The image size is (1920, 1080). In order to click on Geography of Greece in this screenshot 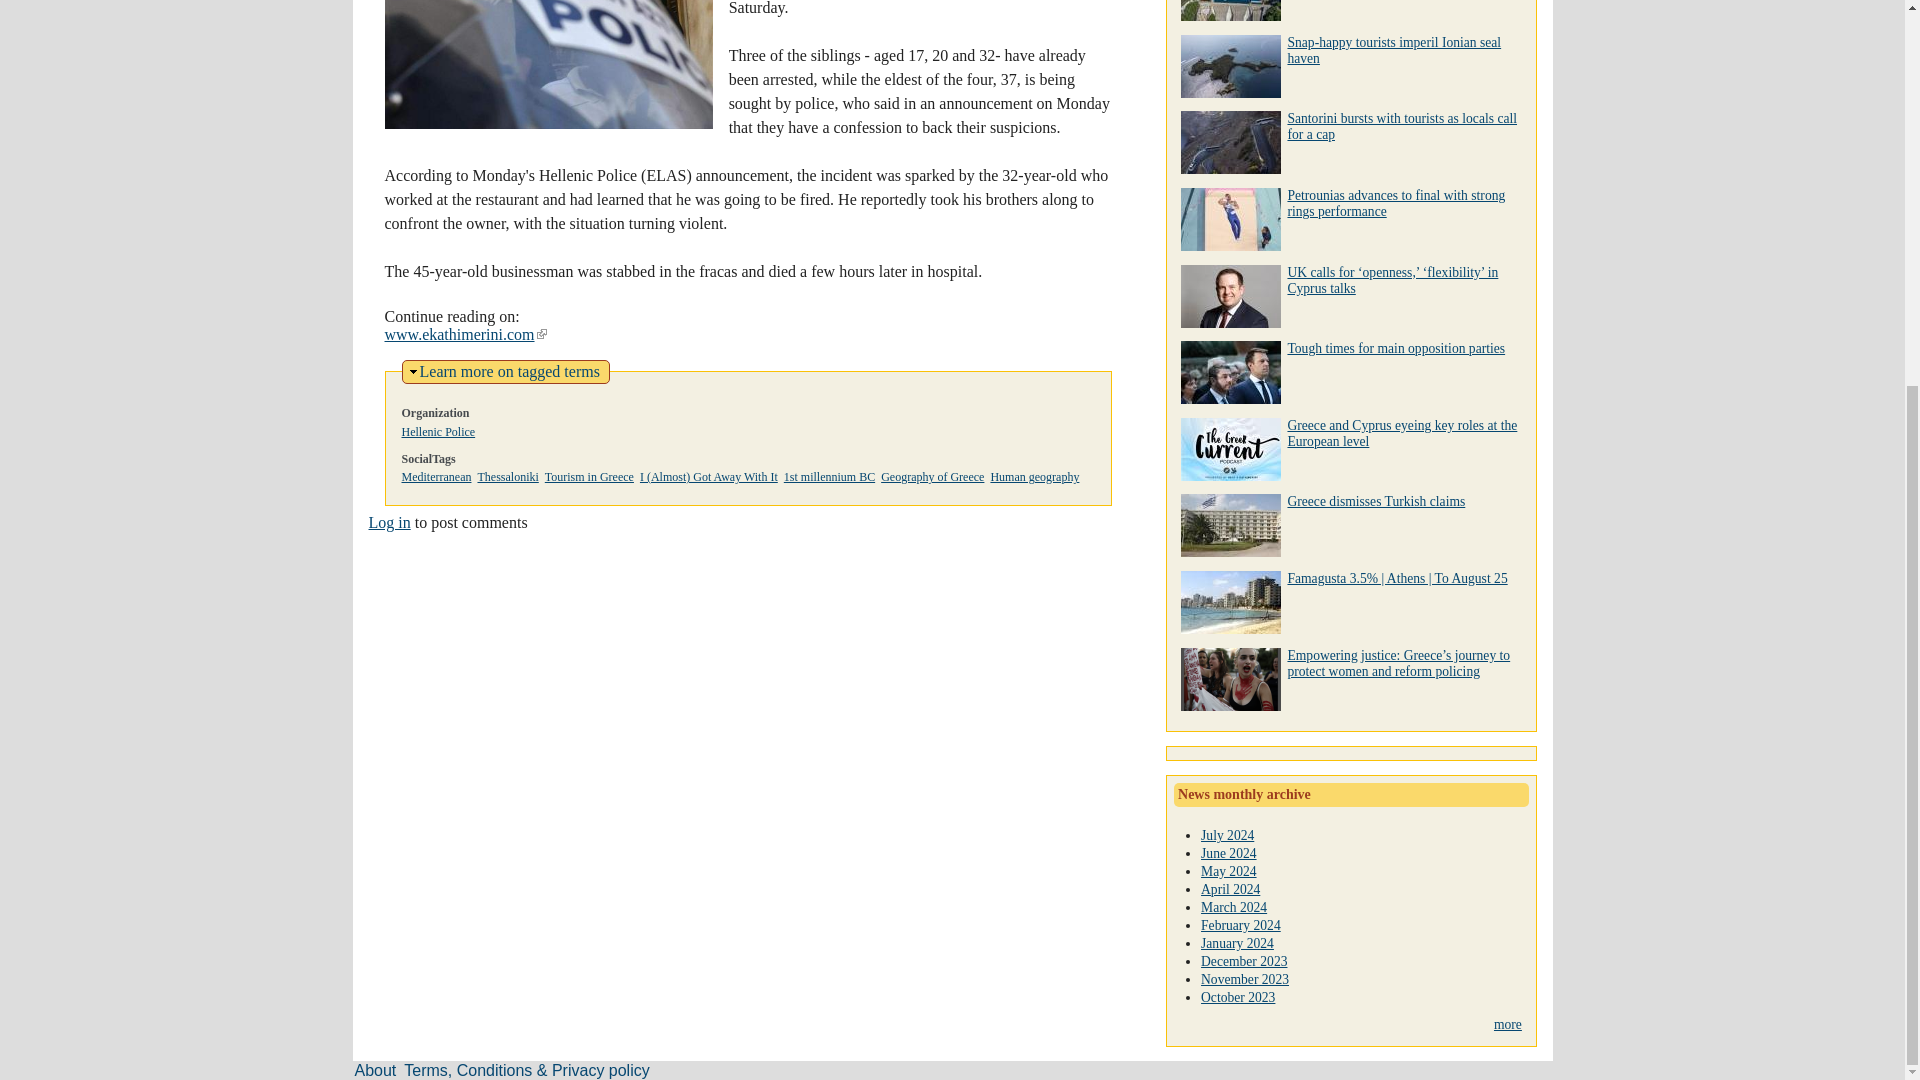, I will do `click(932, 476)`.